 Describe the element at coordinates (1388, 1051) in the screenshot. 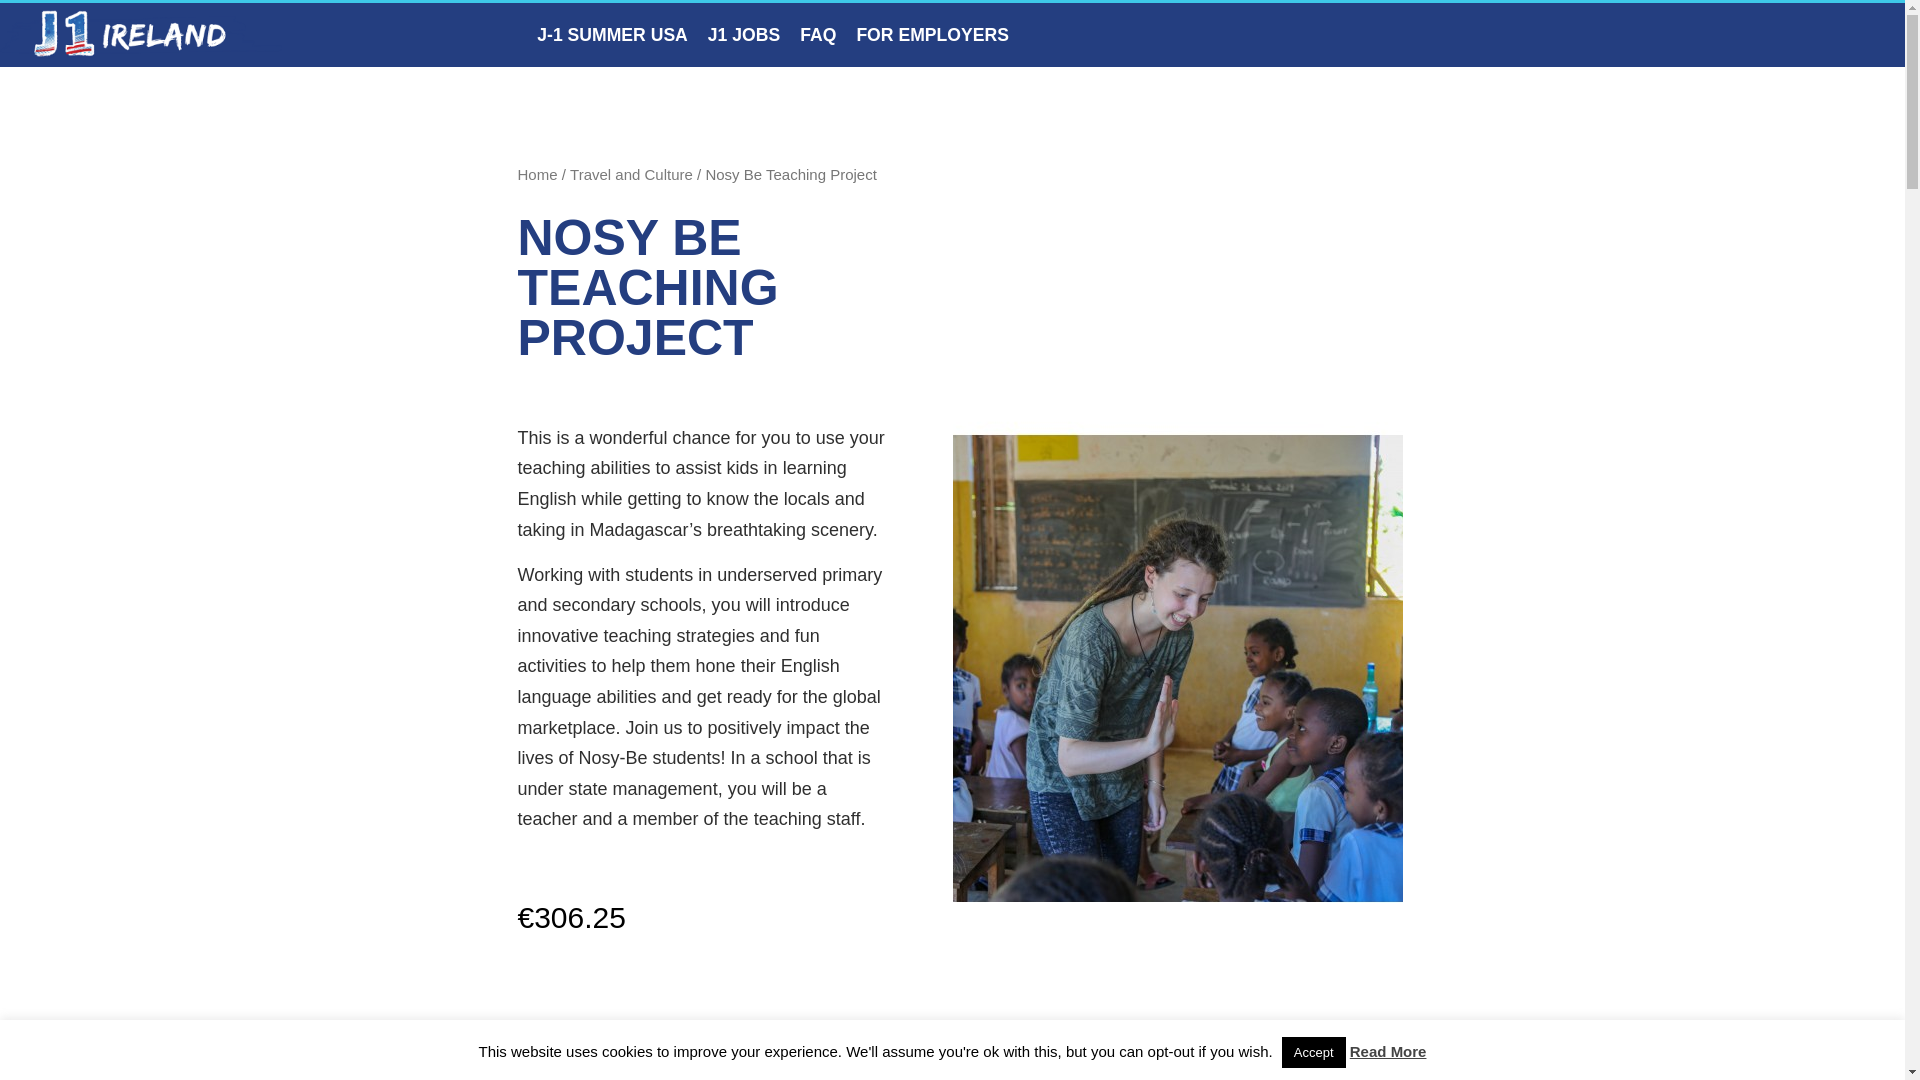

I see `Read More` at that location.